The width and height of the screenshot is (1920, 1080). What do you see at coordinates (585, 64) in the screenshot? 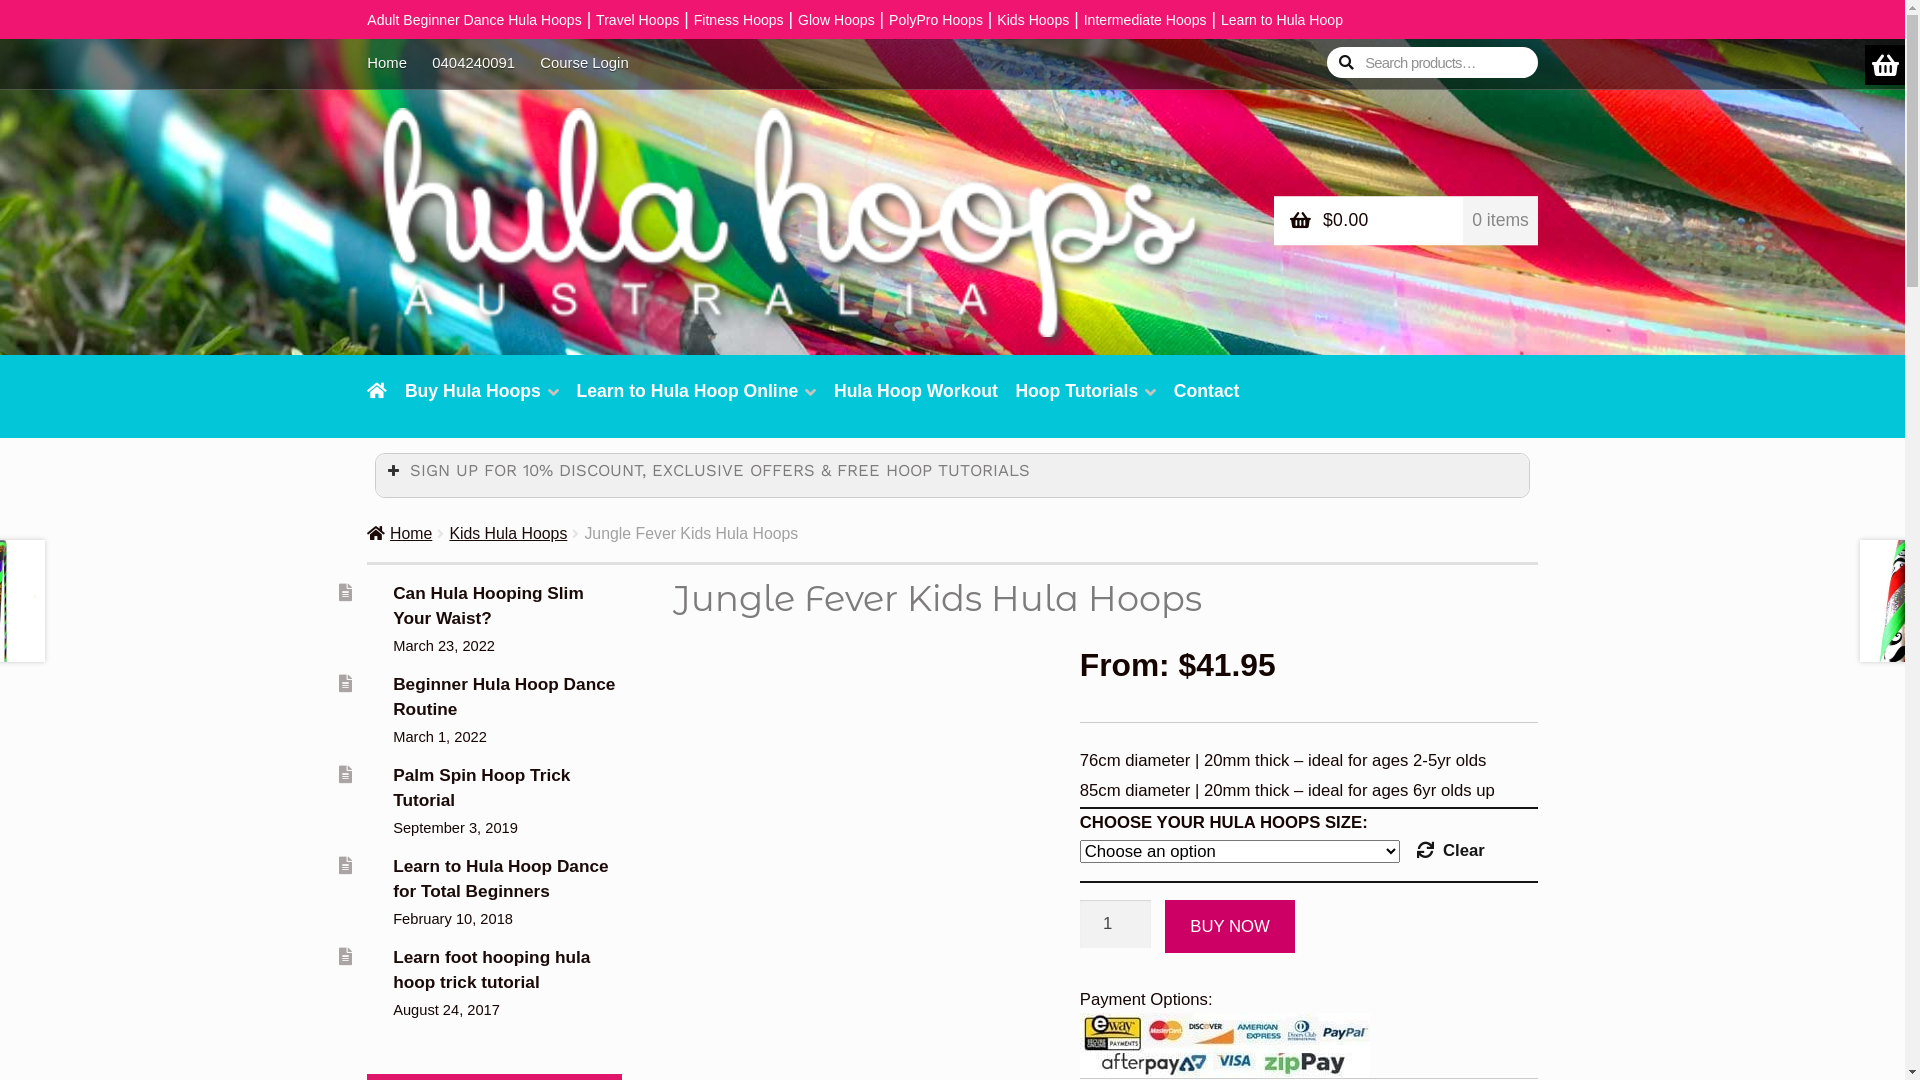
I see `Course Login` at bounding box center [585, 64].